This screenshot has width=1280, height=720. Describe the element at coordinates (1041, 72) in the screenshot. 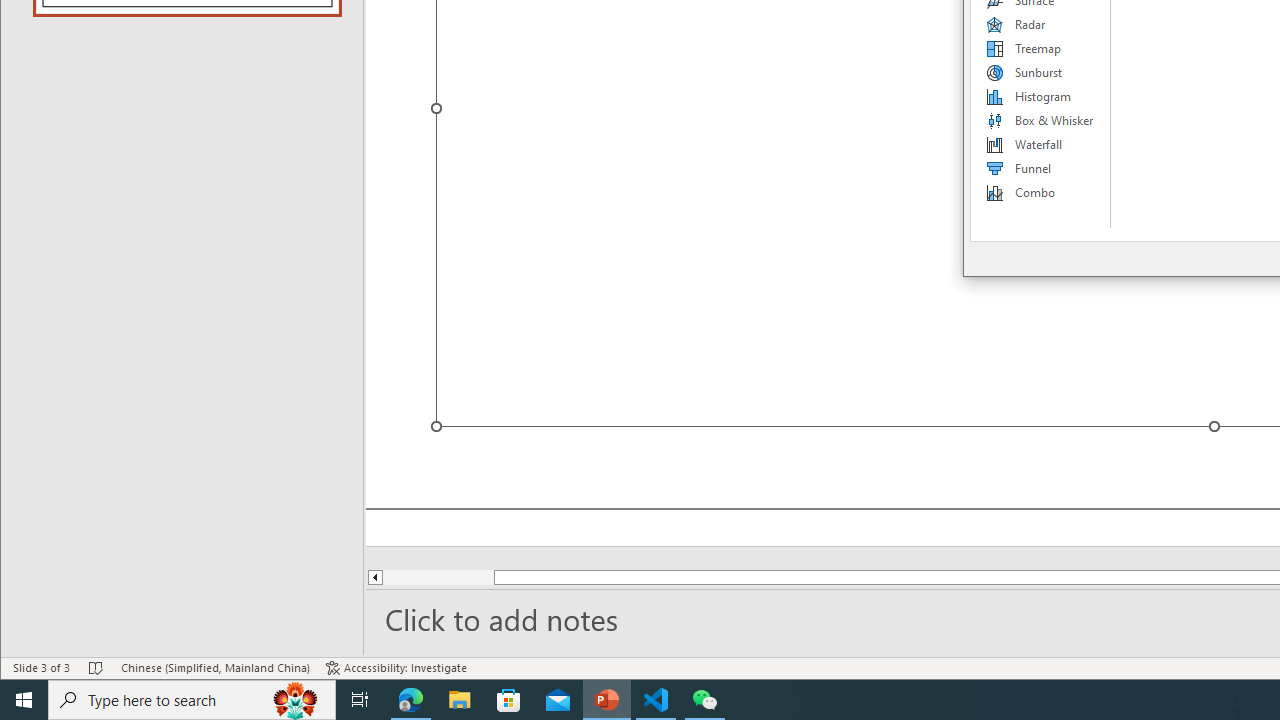

I see `Sunburst` at that location.